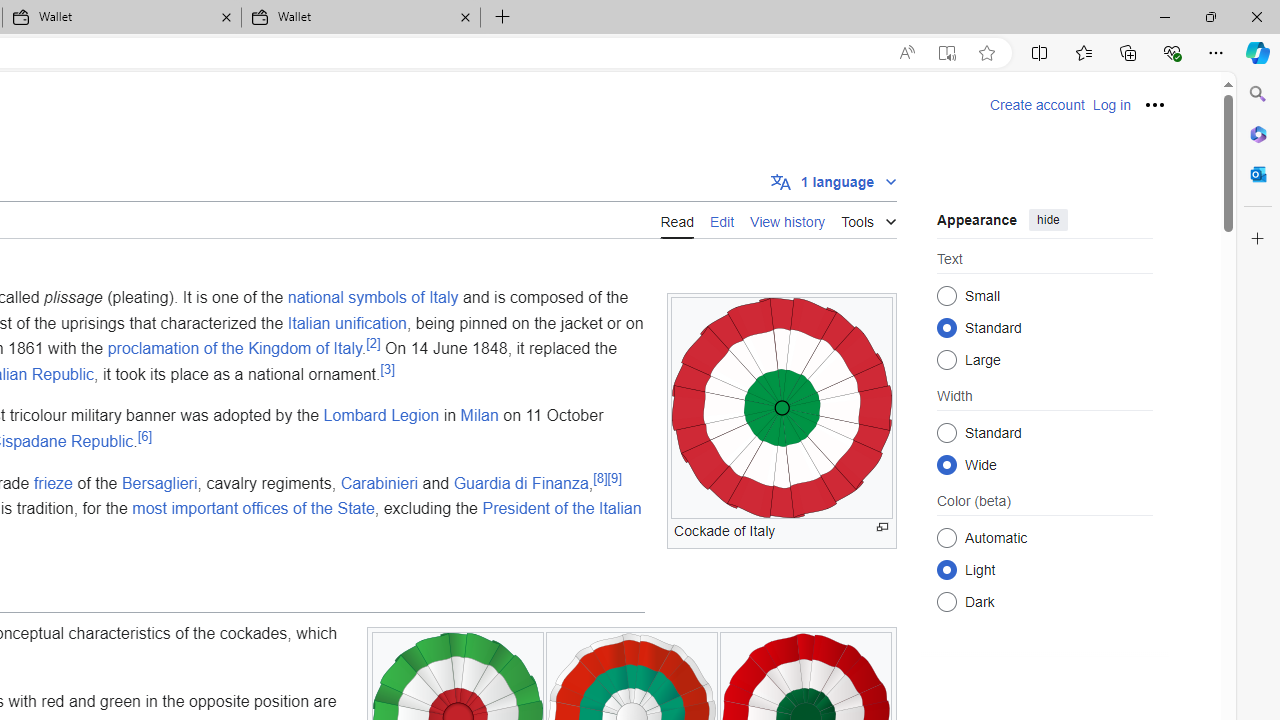  I want to click on Carabinieri, so click(379, 482).